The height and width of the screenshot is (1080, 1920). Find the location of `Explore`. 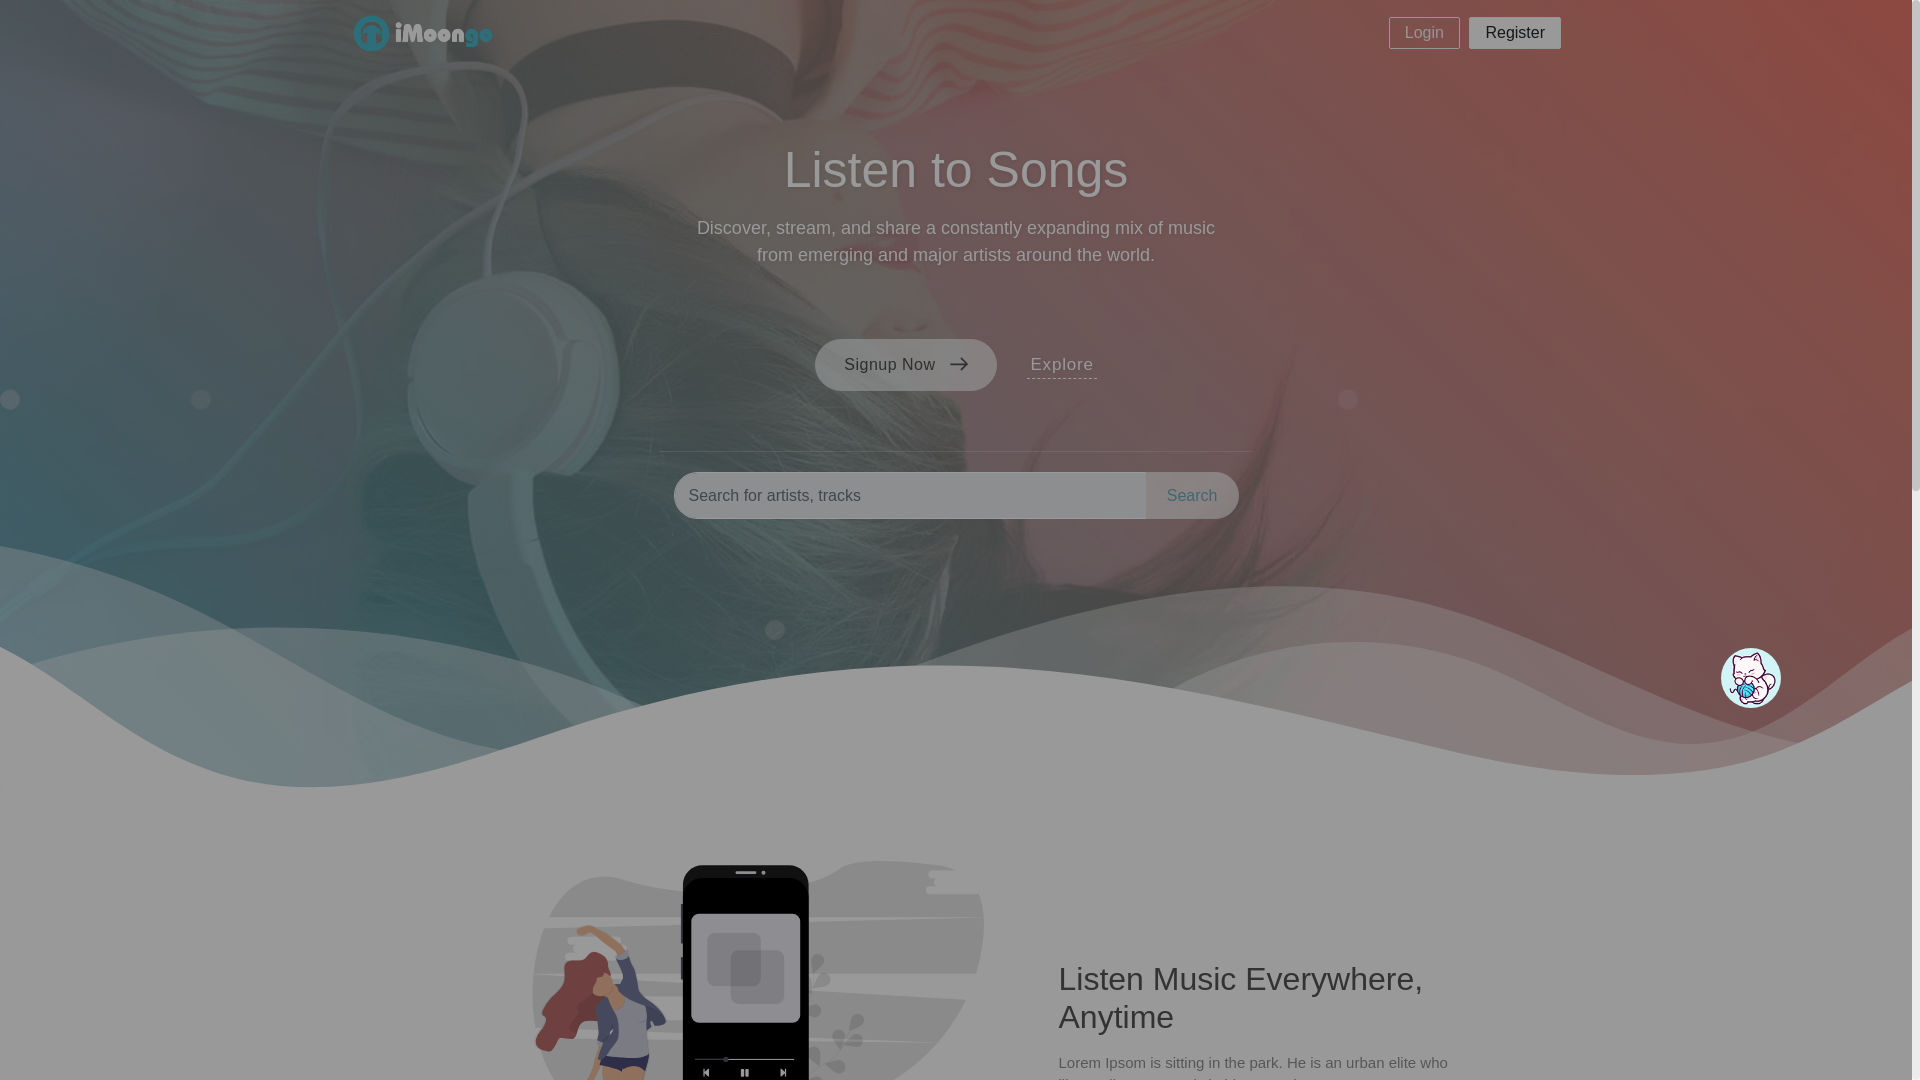

Explore is located at coordinates (1062, 366).